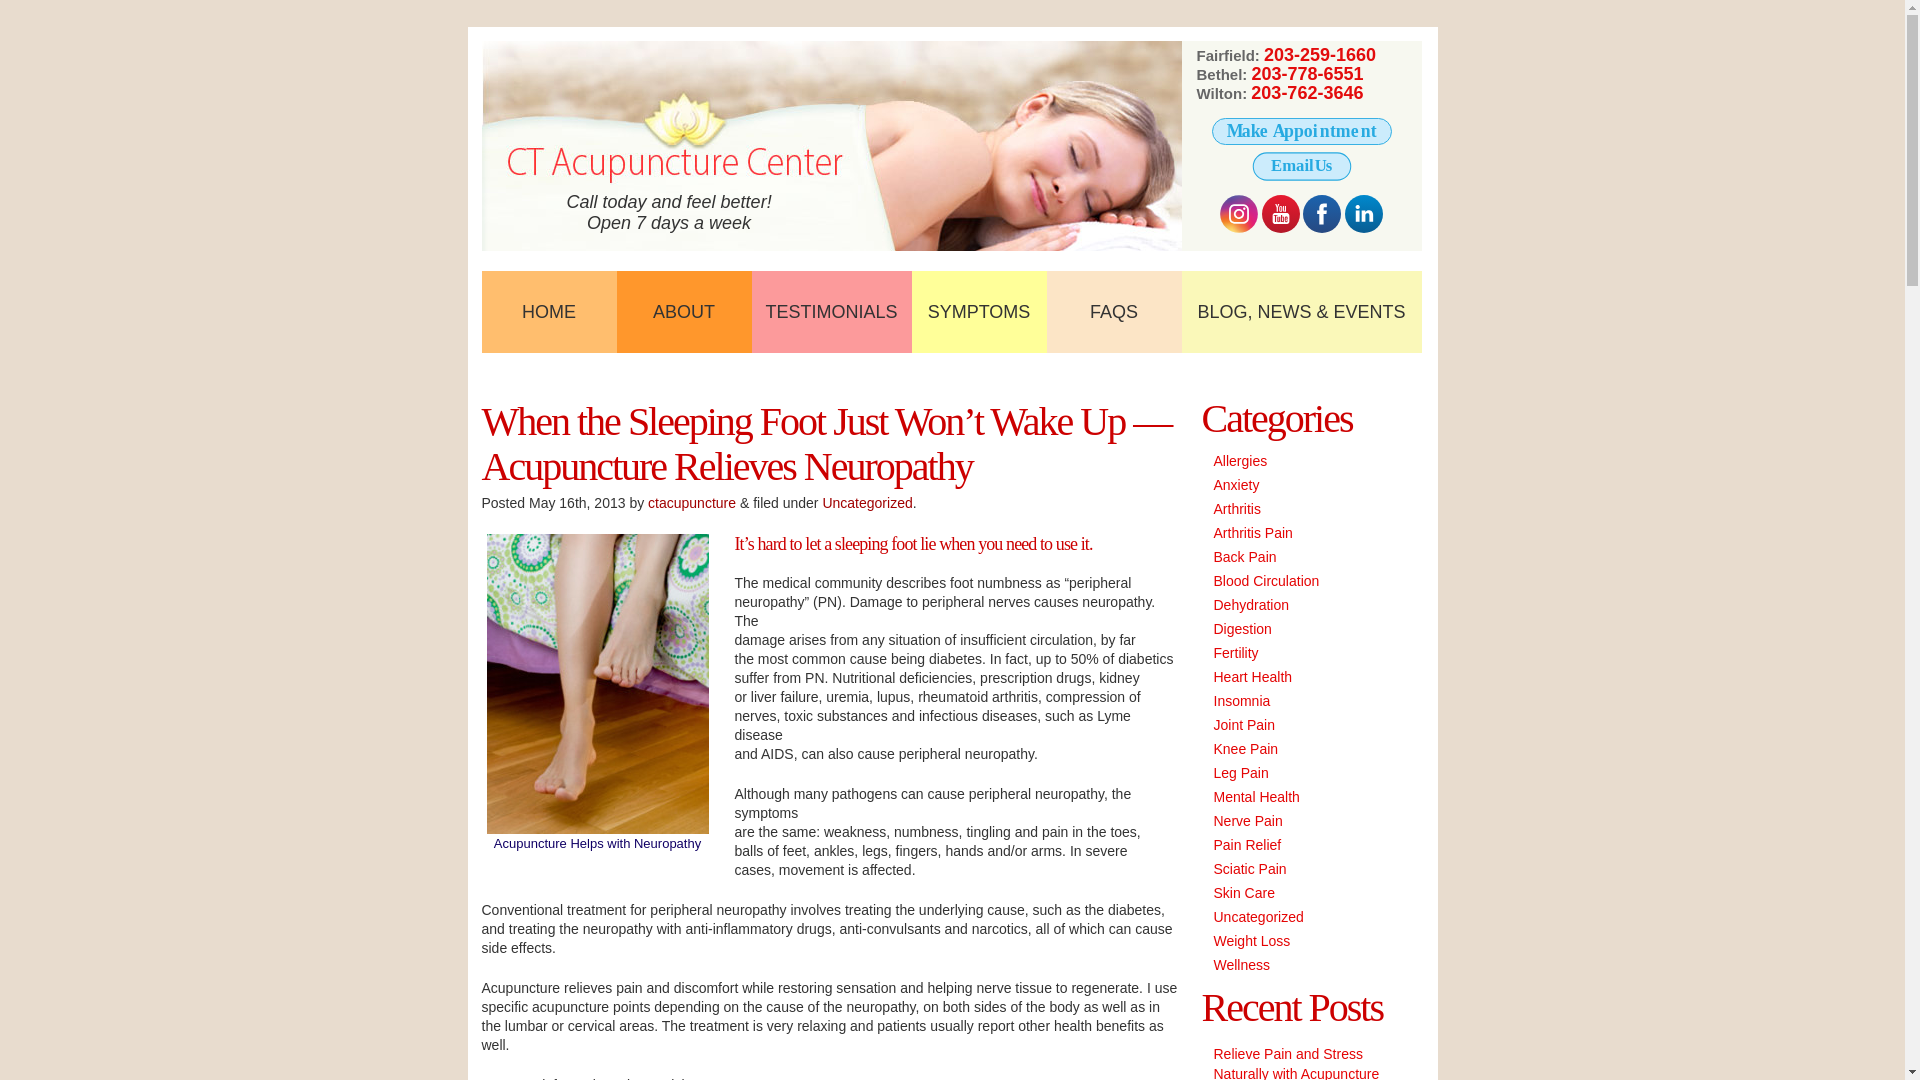 The image size is (1920, 1080). What do you see at coordinates (832, 312) in the screenshot?
I see `TESTIMONIALS` at bounding box center [832, 312].